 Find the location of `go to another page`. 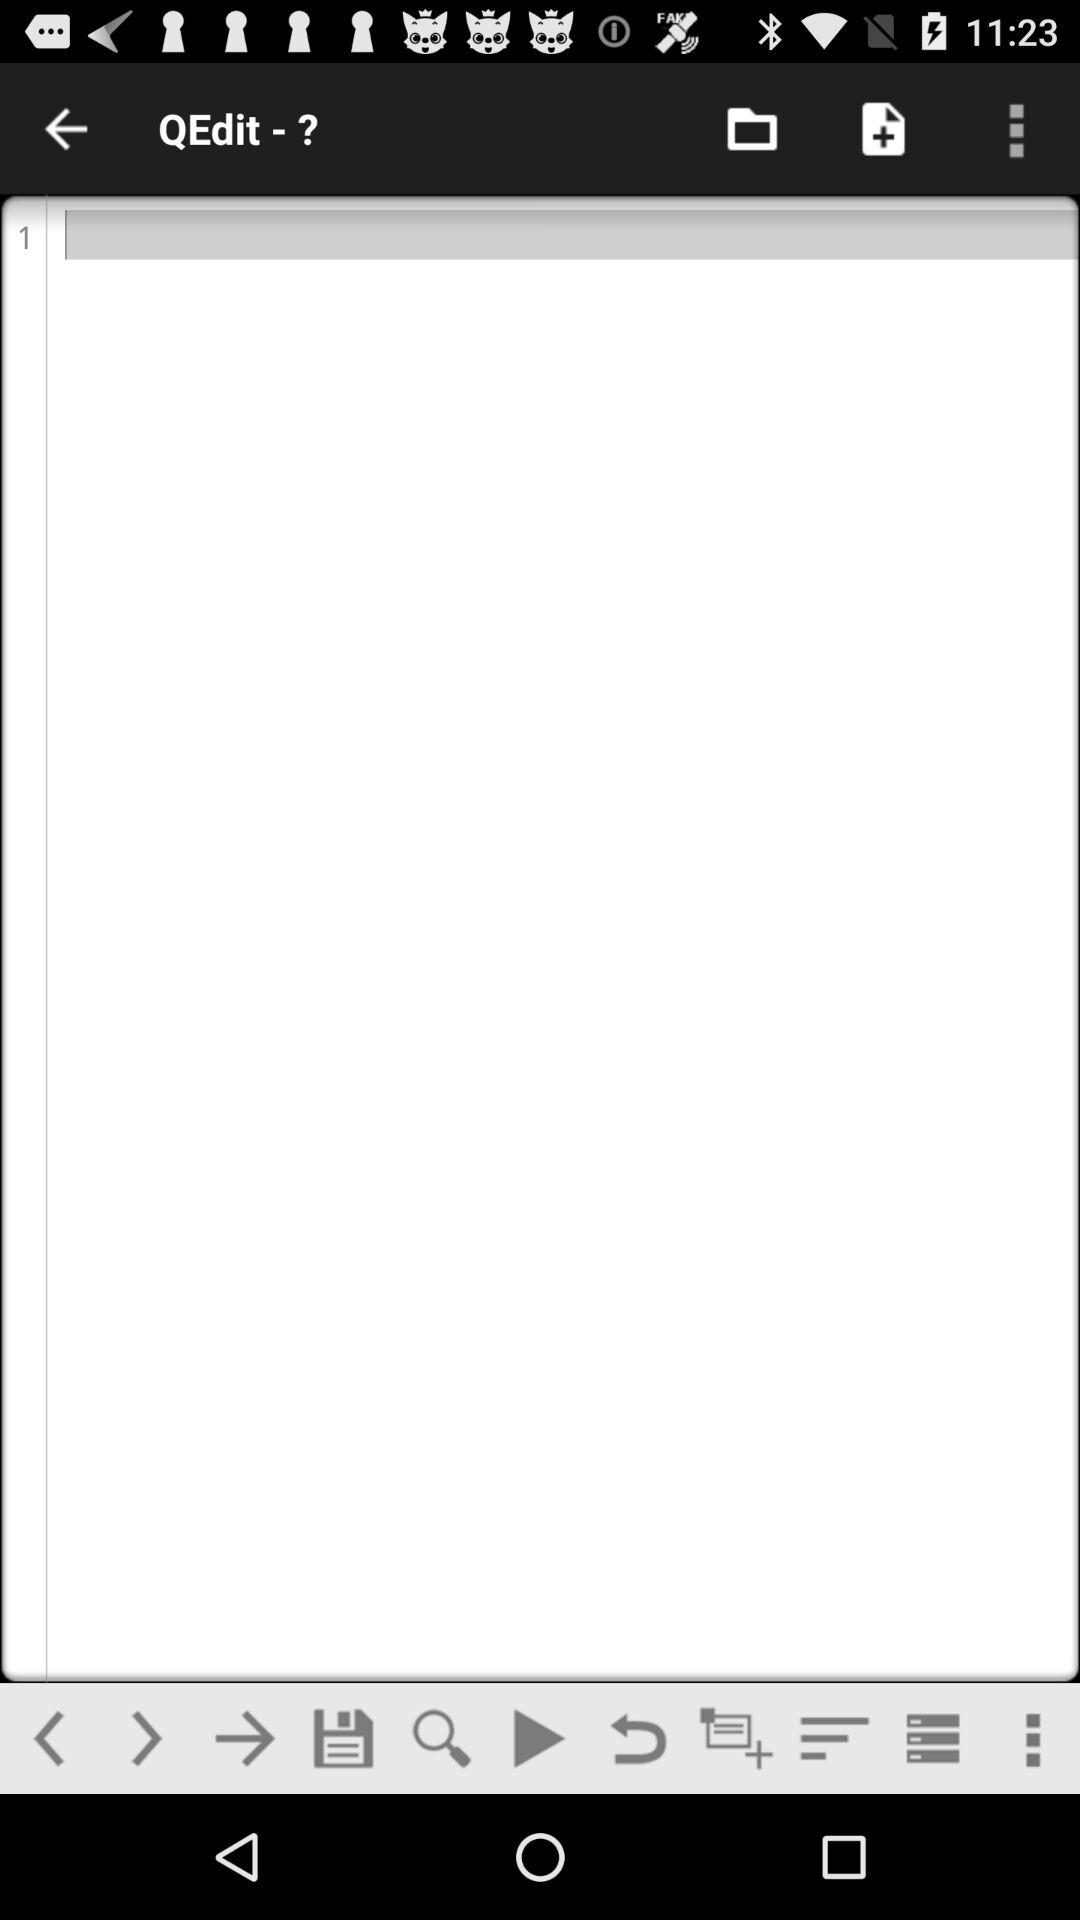

go to another page is located at coordinates (244, 1738).